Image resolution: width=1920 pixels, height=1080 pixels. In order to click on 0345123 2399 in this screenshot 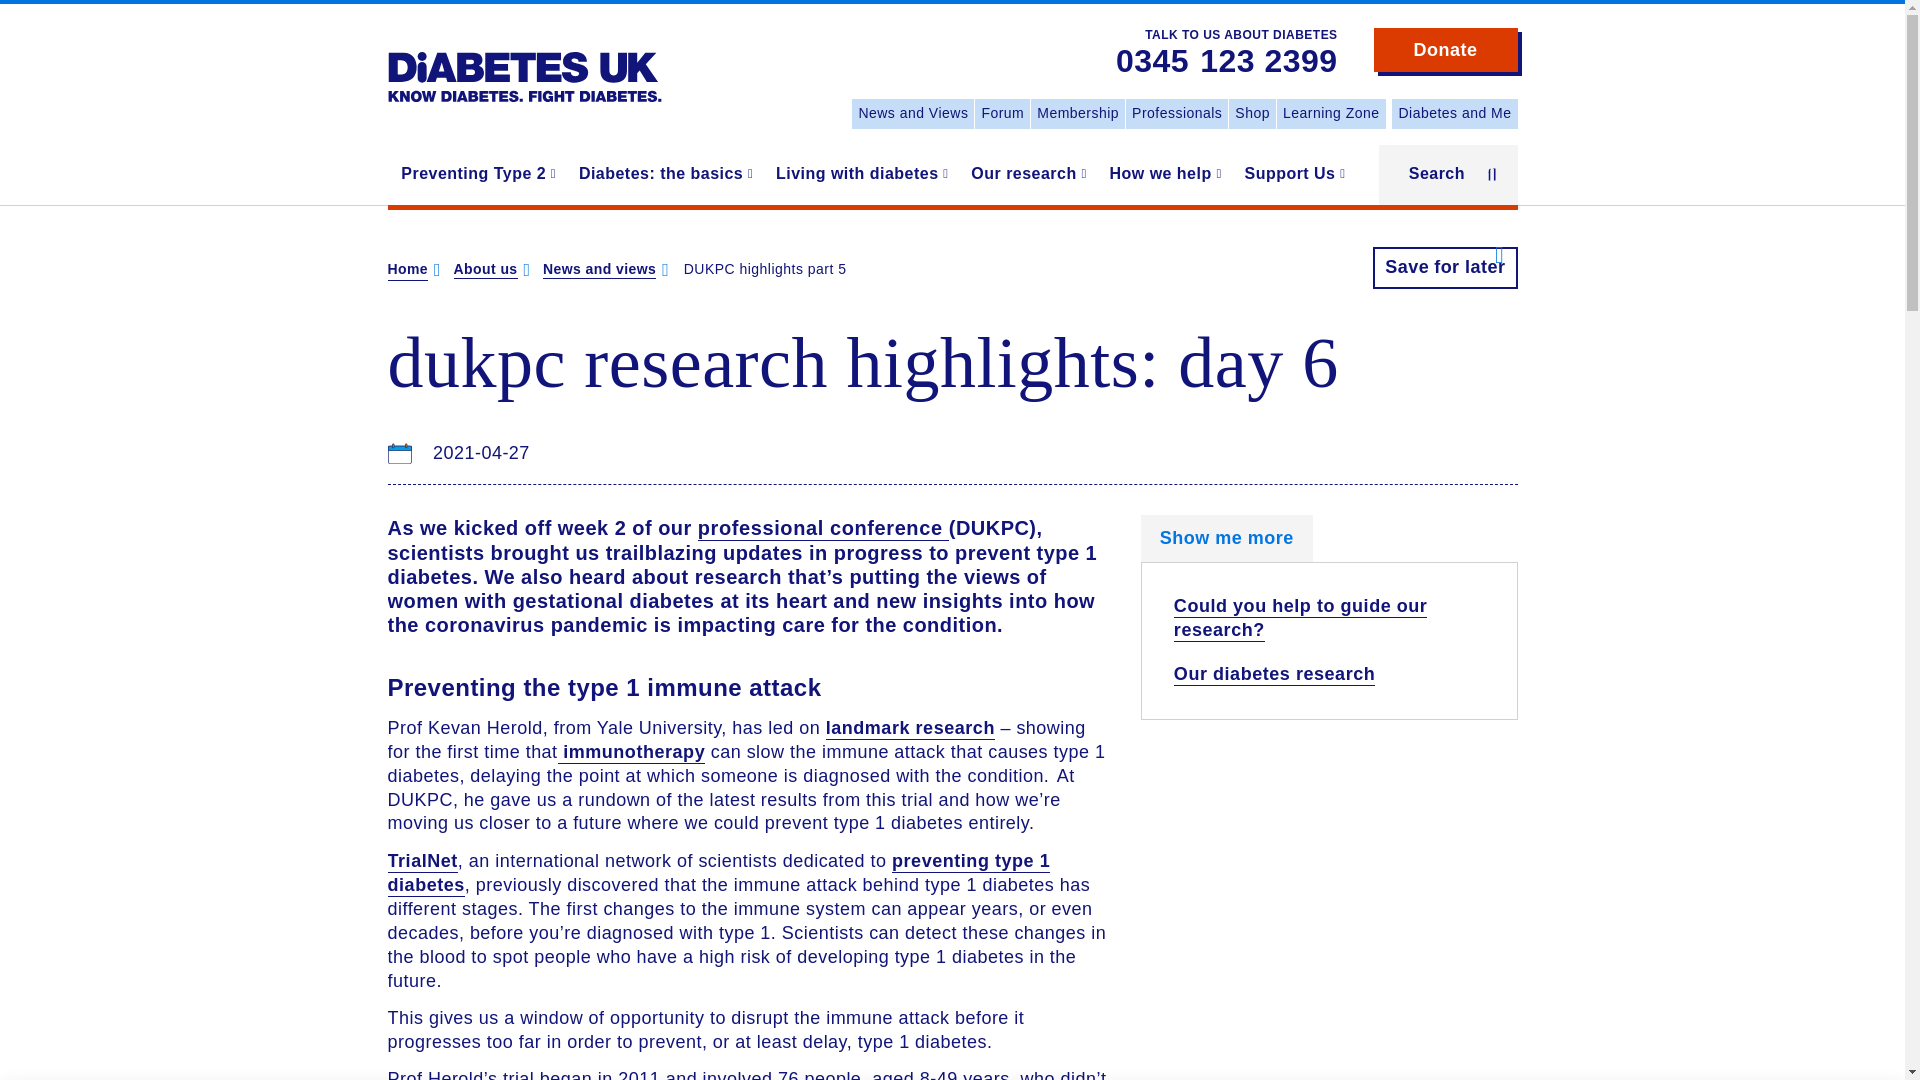, I will do `click(1226, 62)`.